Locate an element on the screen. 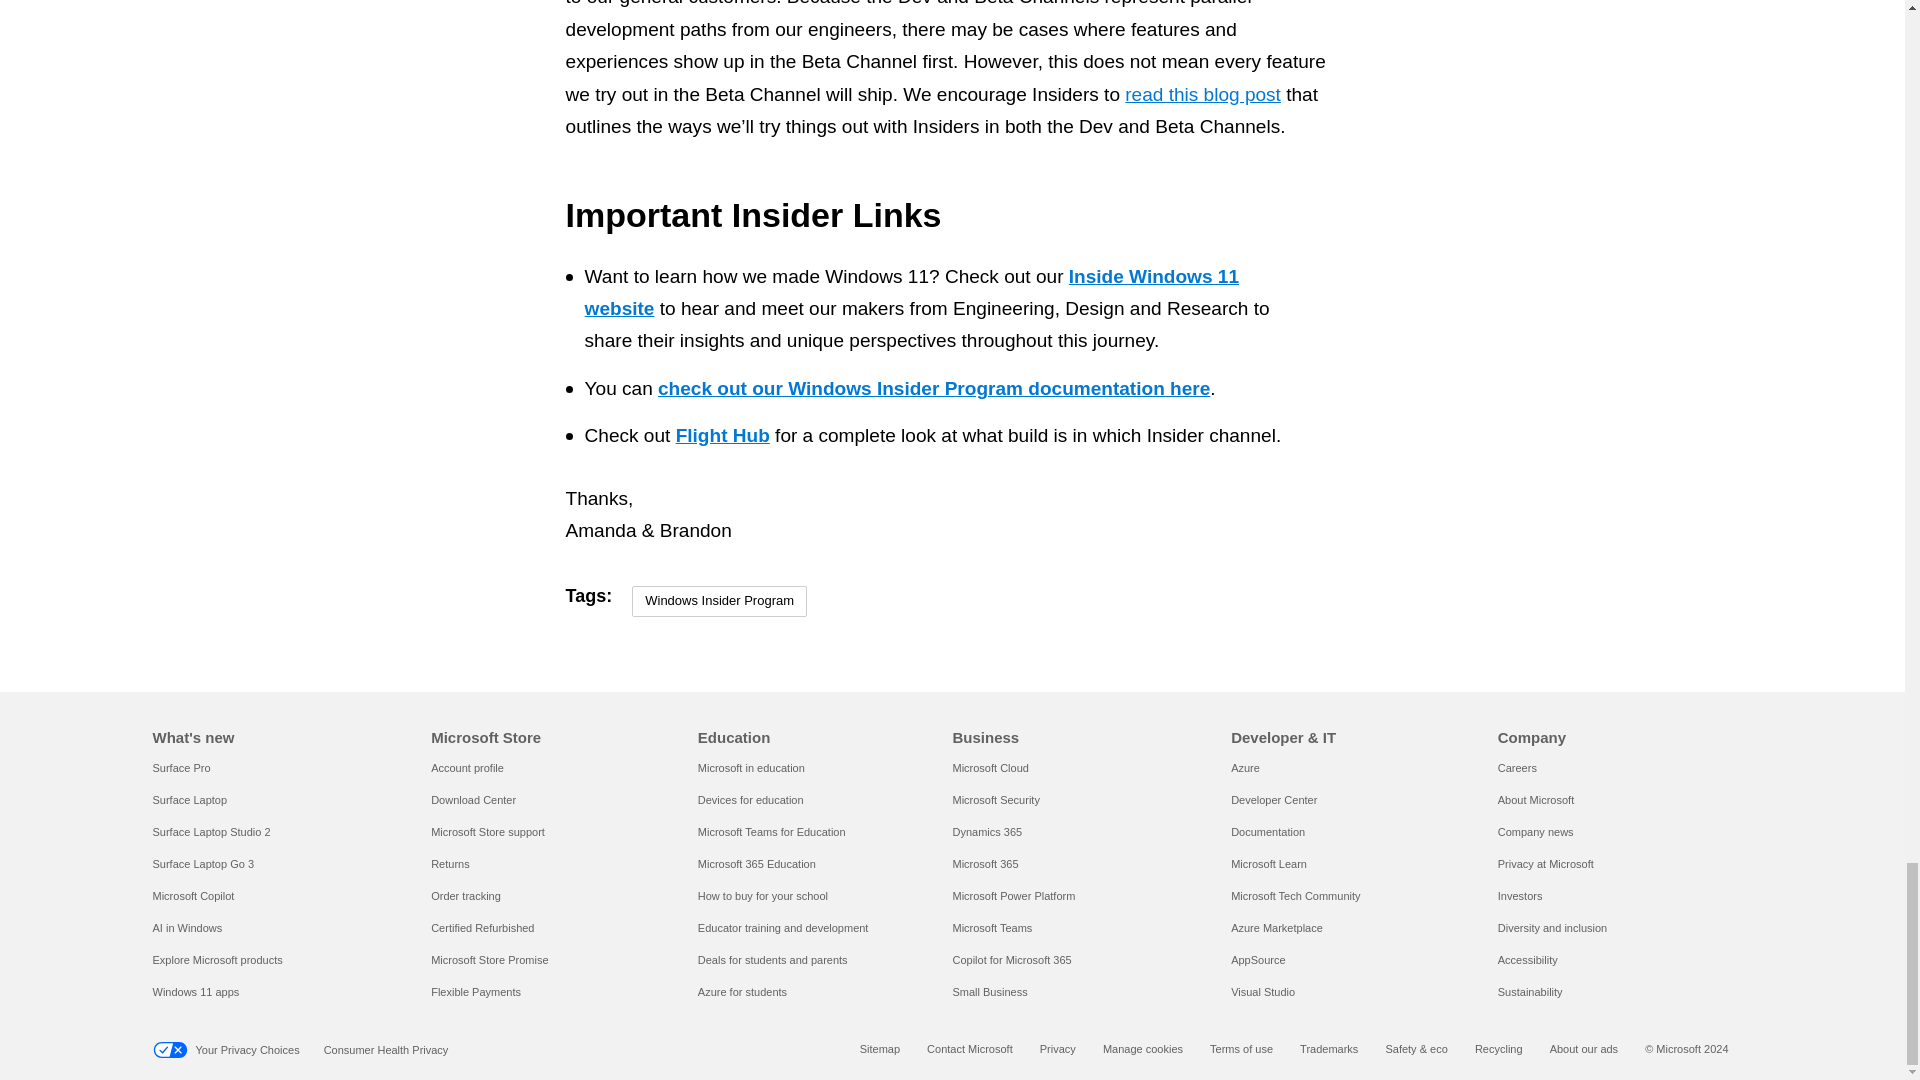 The height and width of the screenshot is (1080, 1920). Windows Insider Program Tag is located at coordinates (718, 601).